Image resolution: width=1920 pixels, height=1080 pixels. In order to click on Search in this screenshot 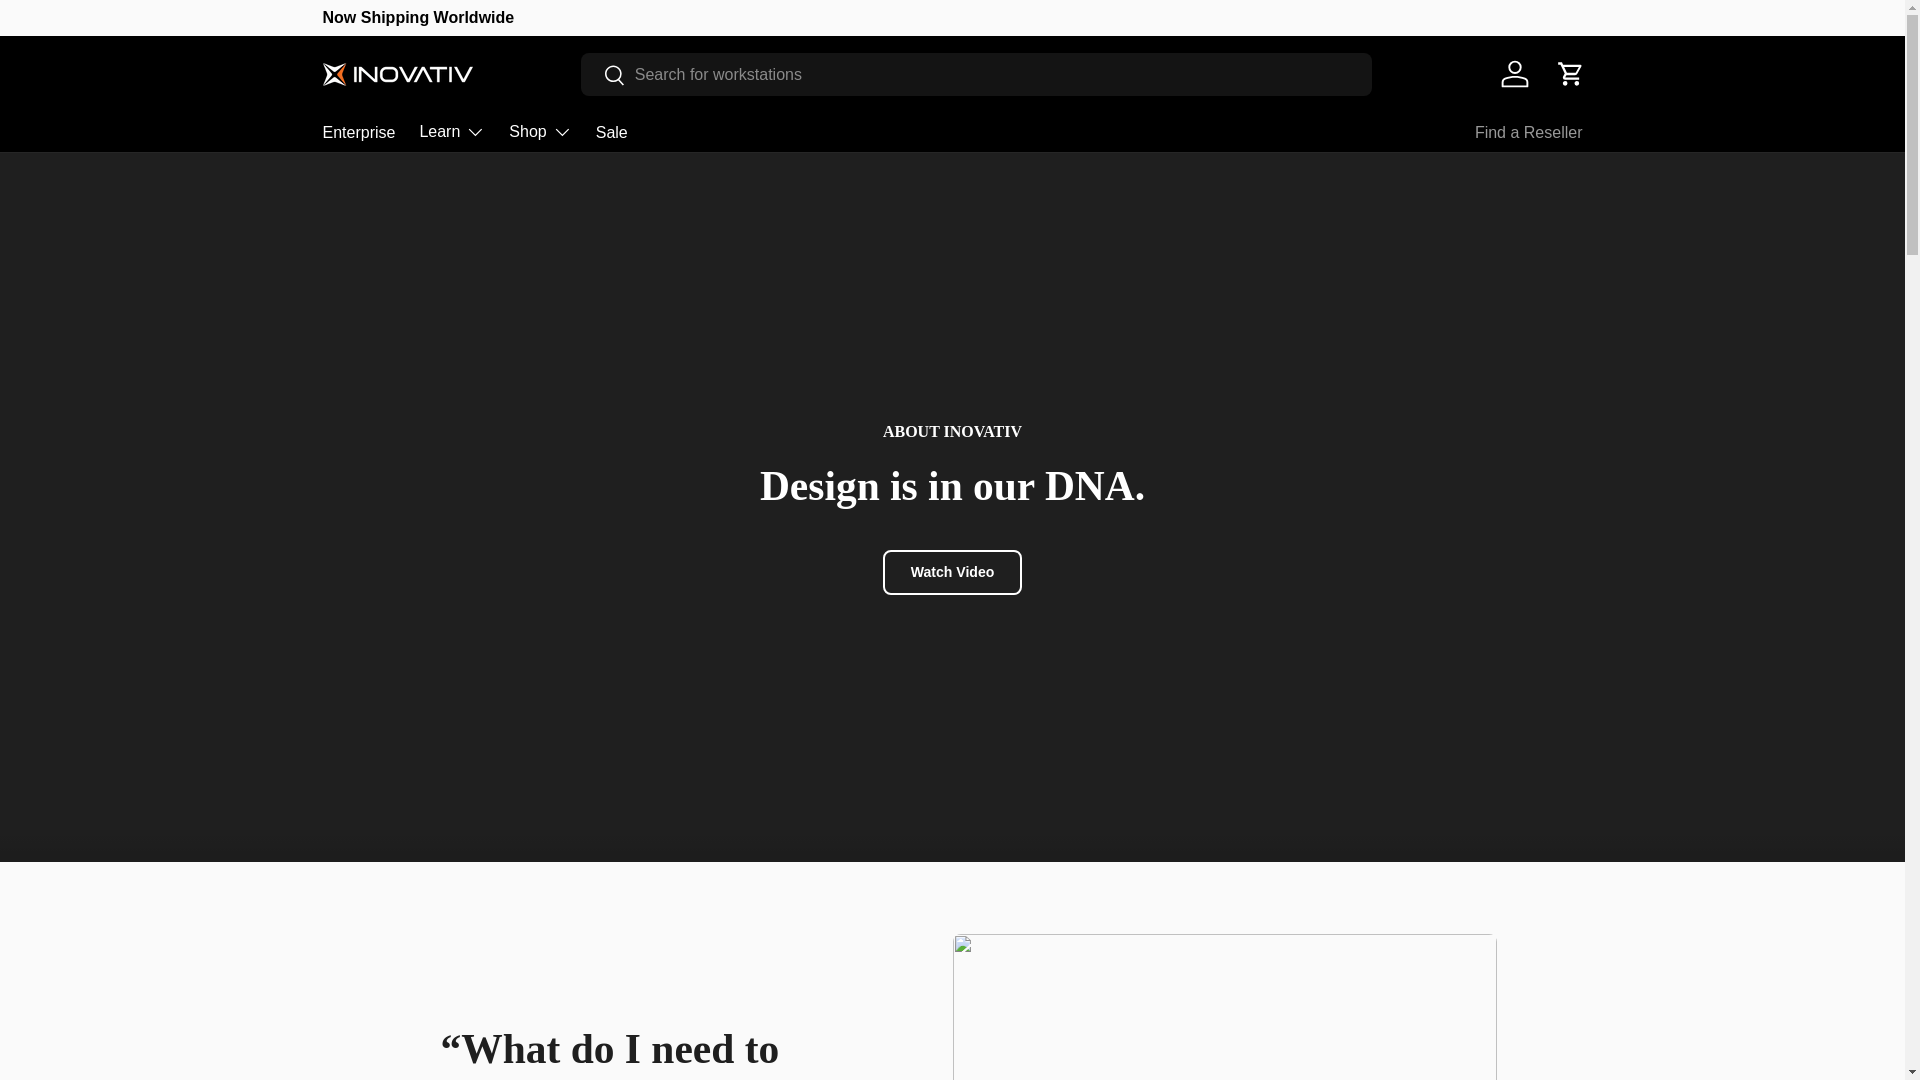, I will do `click(603, 75)`.